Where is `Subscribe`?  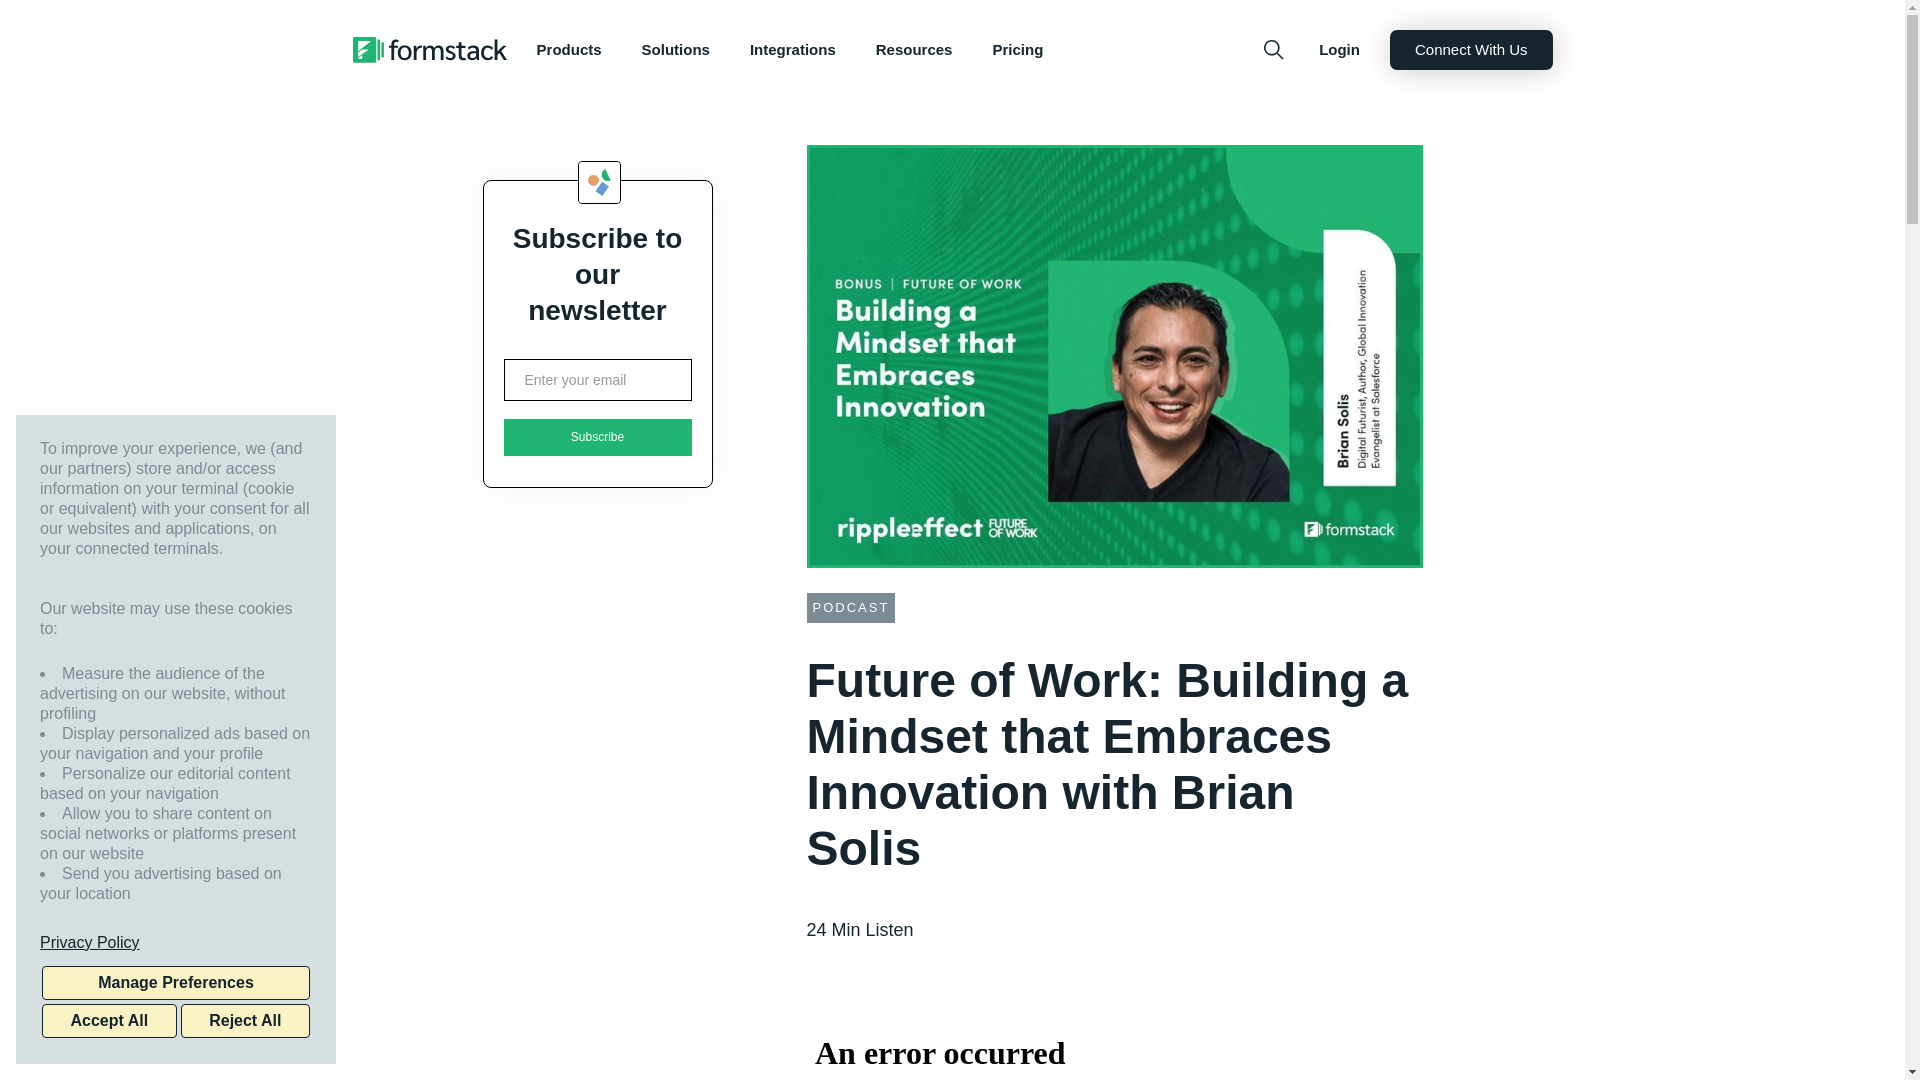
Subscribe is located at coordinates (597, 437).